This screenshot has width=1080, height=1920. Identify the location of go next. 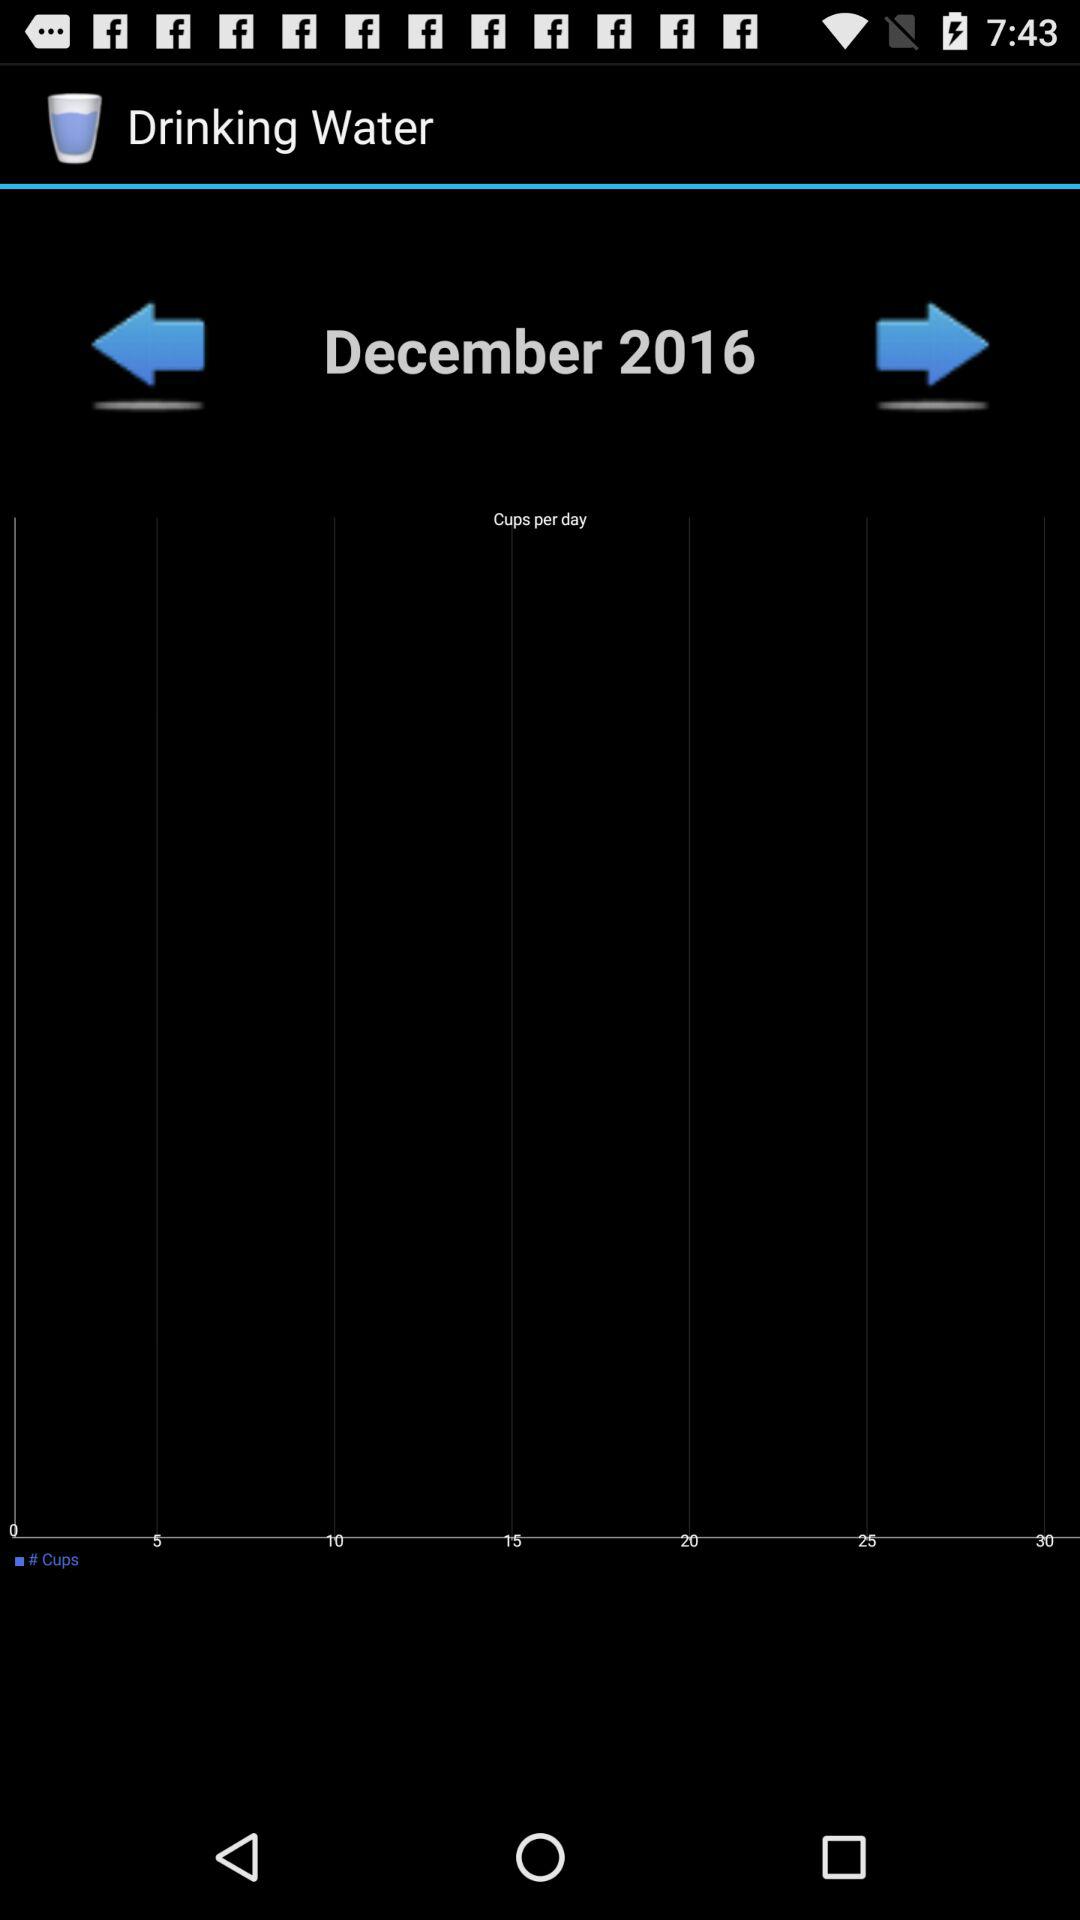
(932, 349).